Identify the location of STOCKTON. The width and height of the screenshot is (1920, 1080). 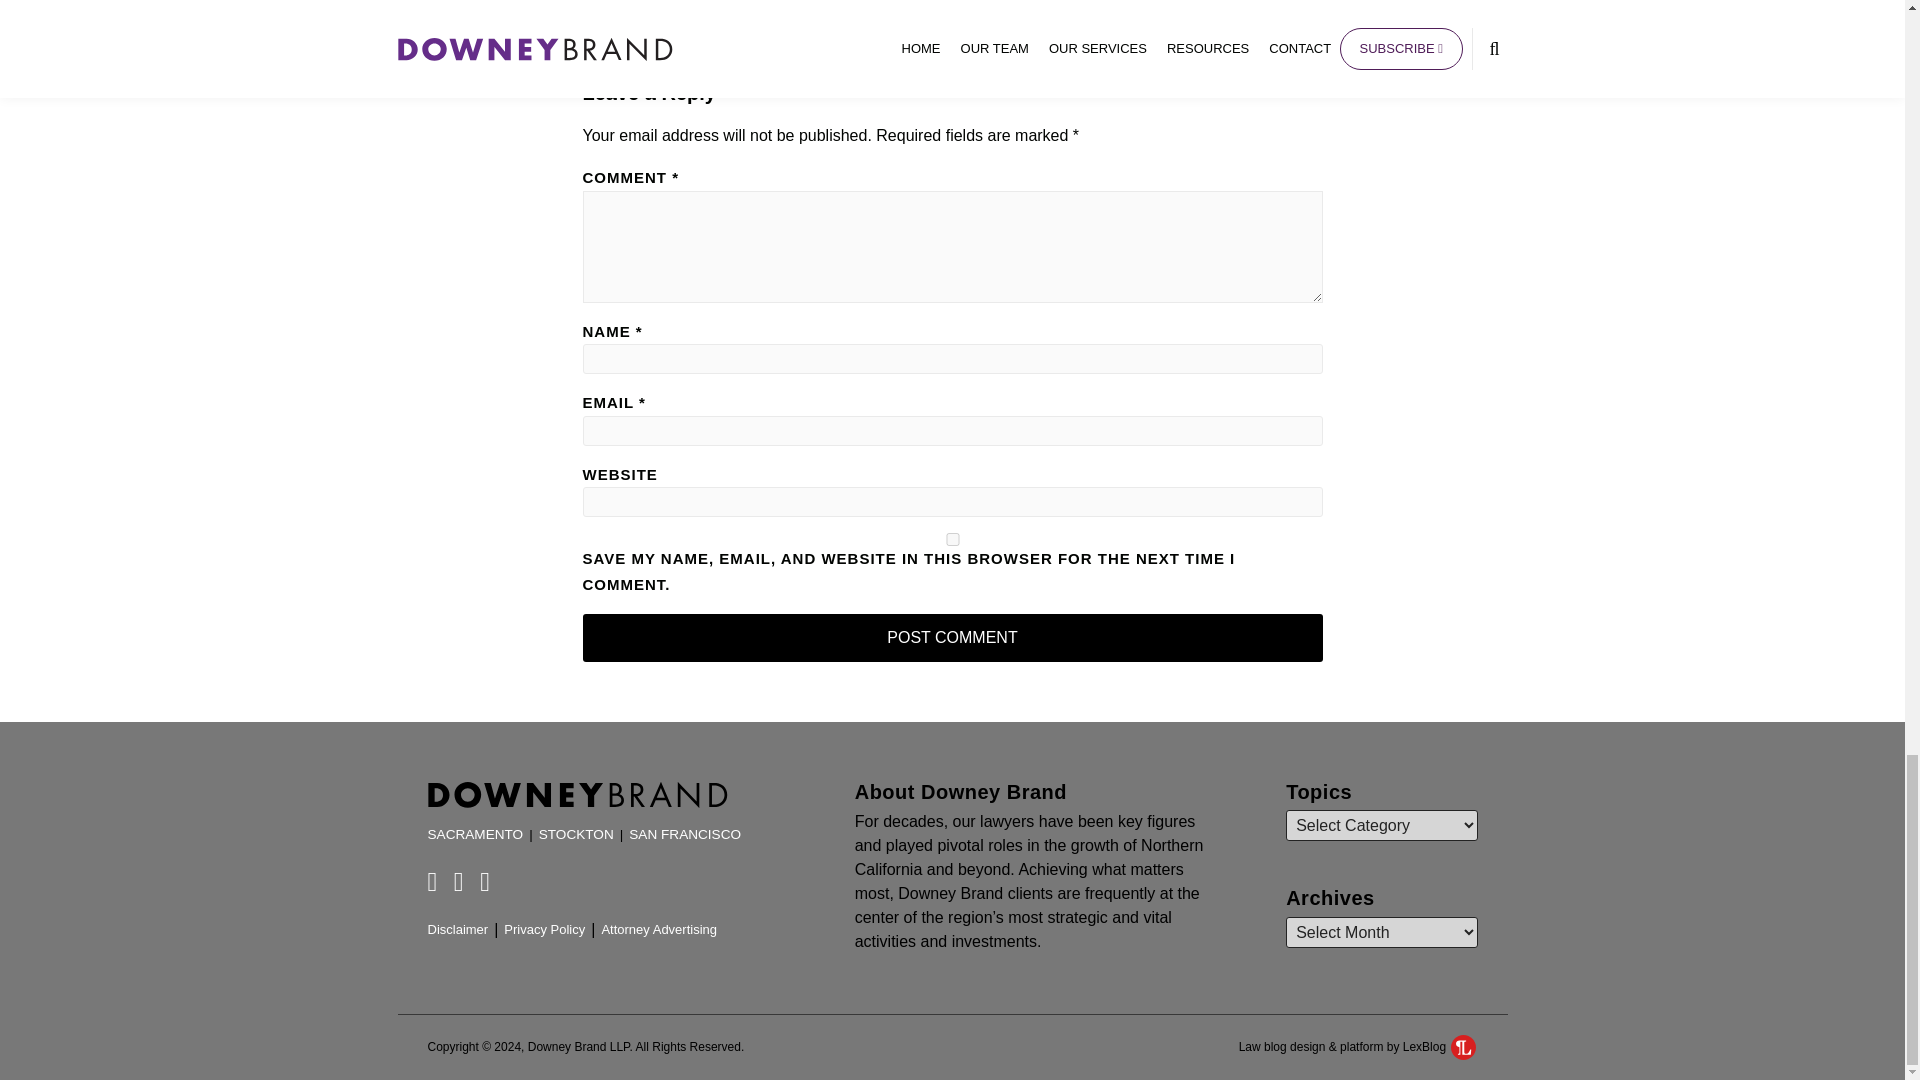
(576, 834).